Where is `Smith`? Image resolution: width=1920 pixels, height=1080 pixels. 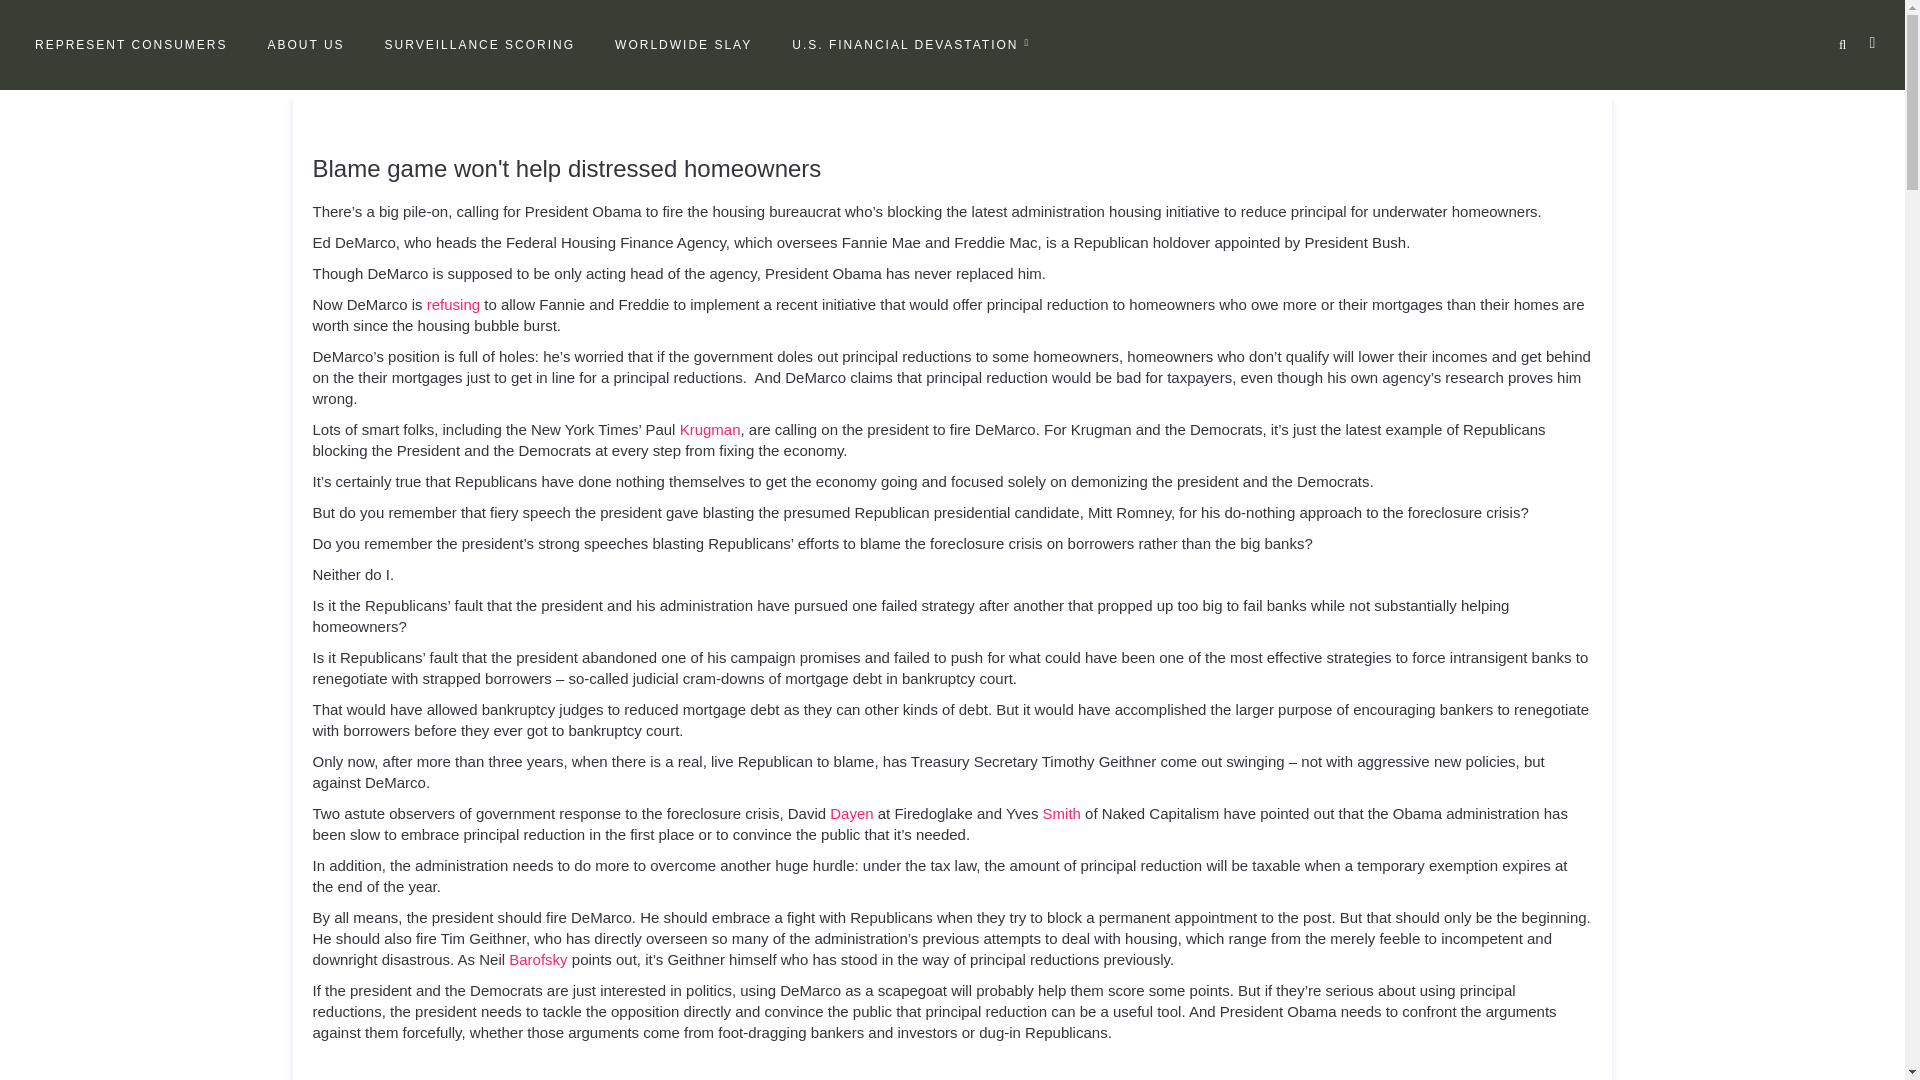 Smith is located at coordinates (1061, 812).